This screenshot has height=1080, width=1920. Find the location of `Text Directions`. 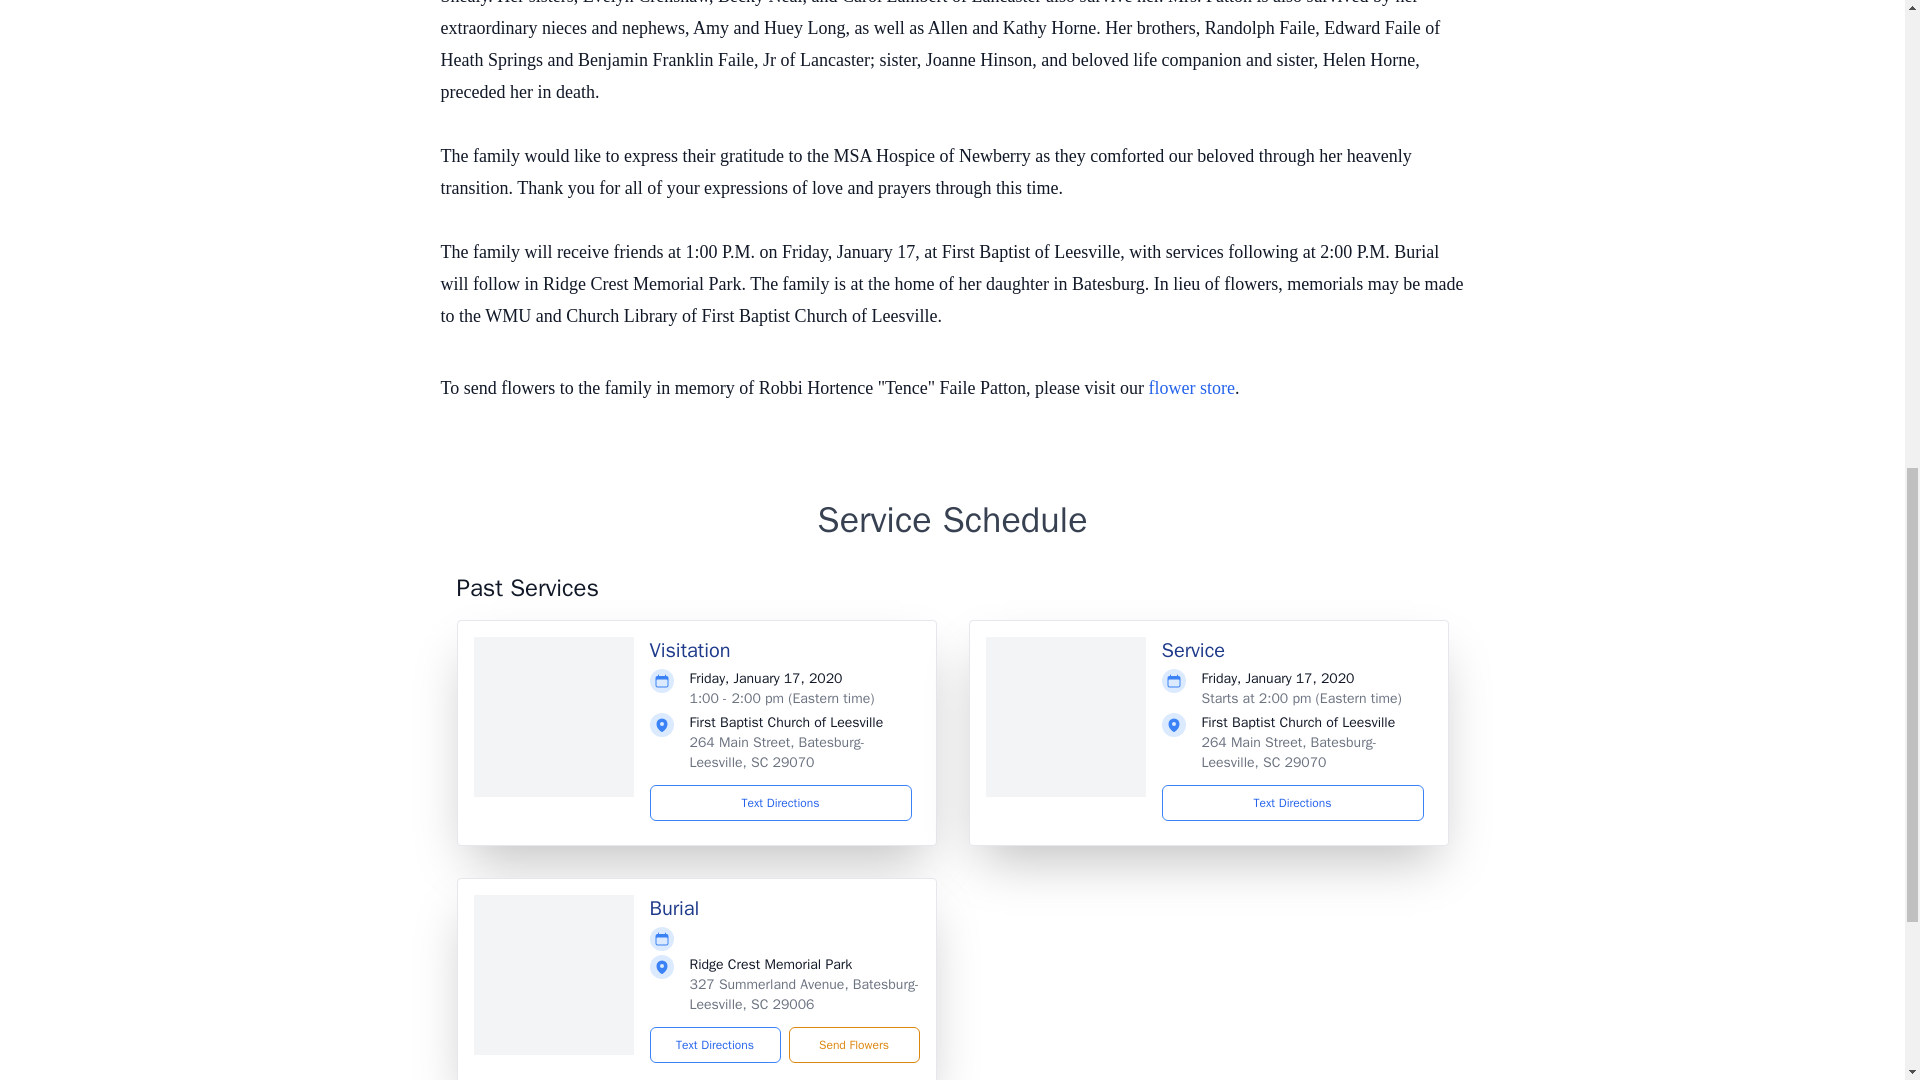

Text Directions is located at coordinates (716, 1044).